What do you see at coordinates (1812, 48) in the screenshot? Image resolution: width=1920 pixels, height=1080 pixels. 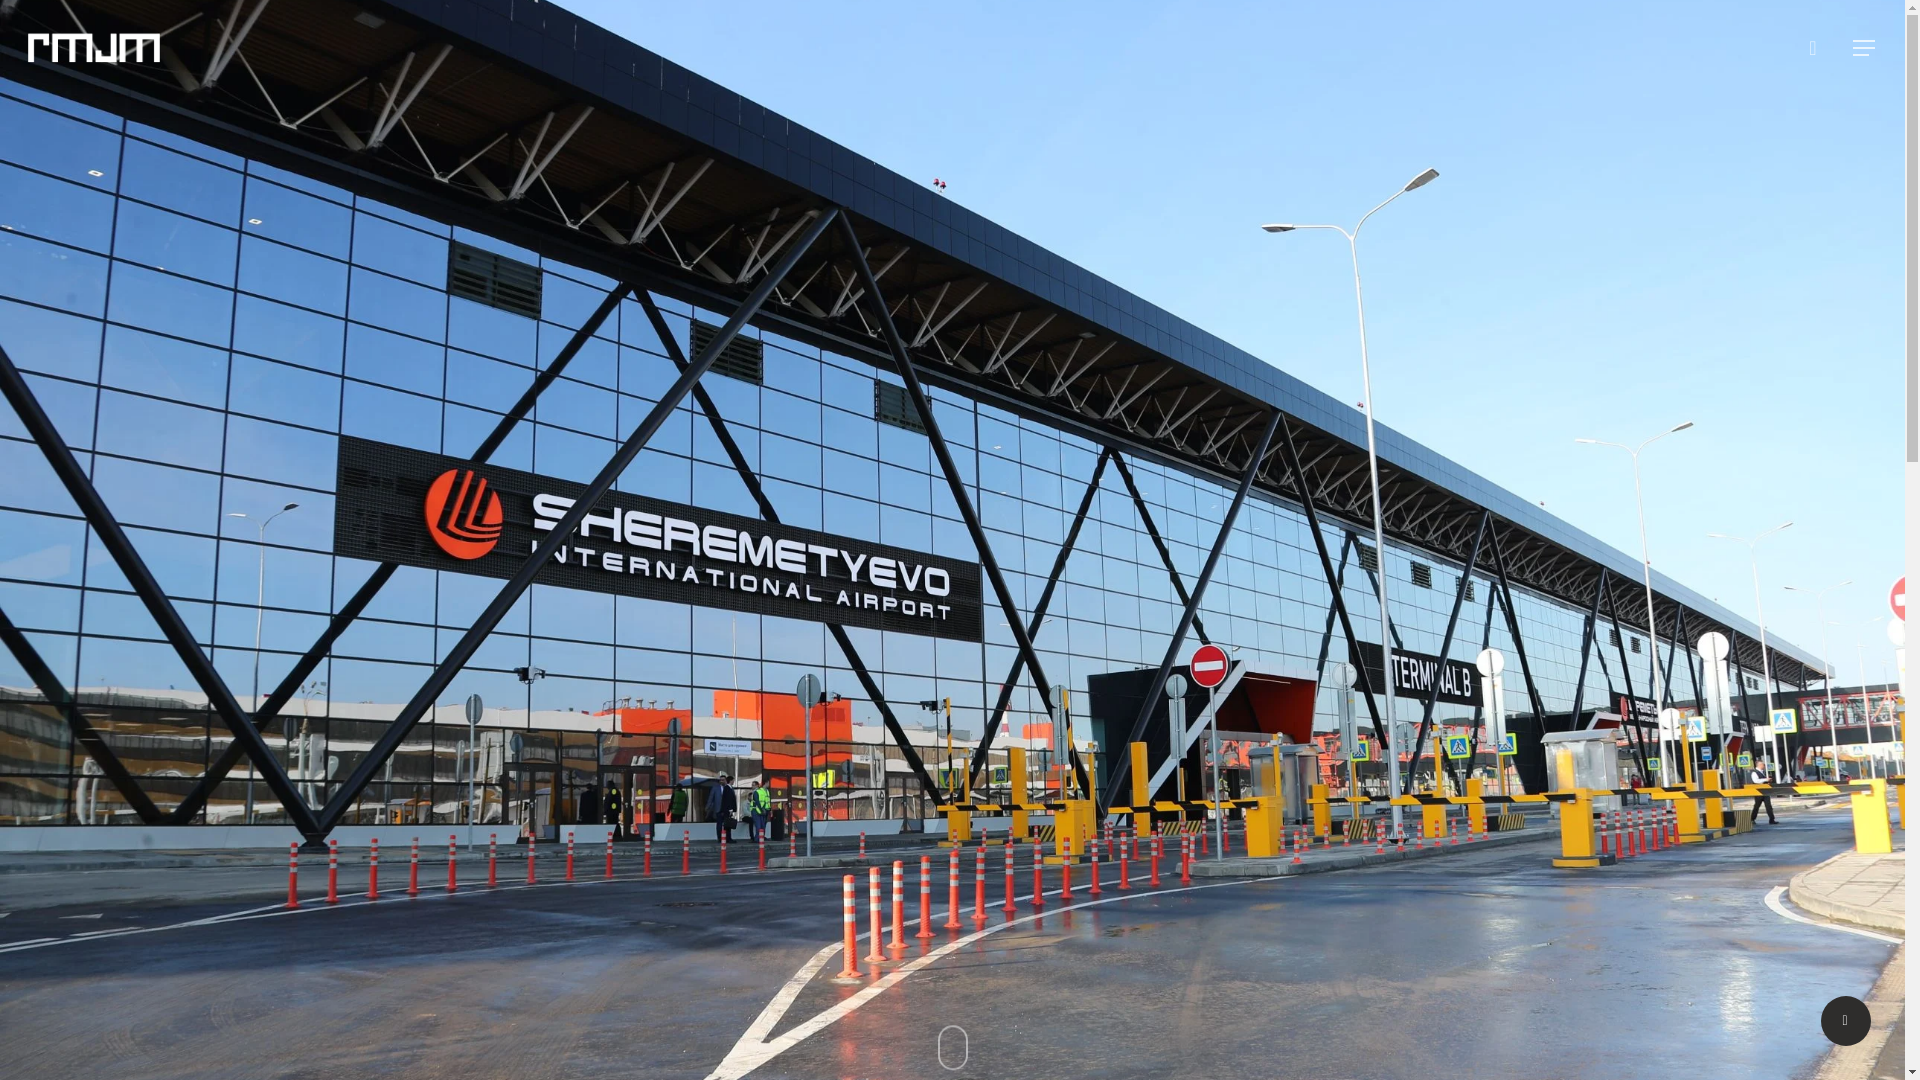 I see `search` at bounding box center [1812, 48].